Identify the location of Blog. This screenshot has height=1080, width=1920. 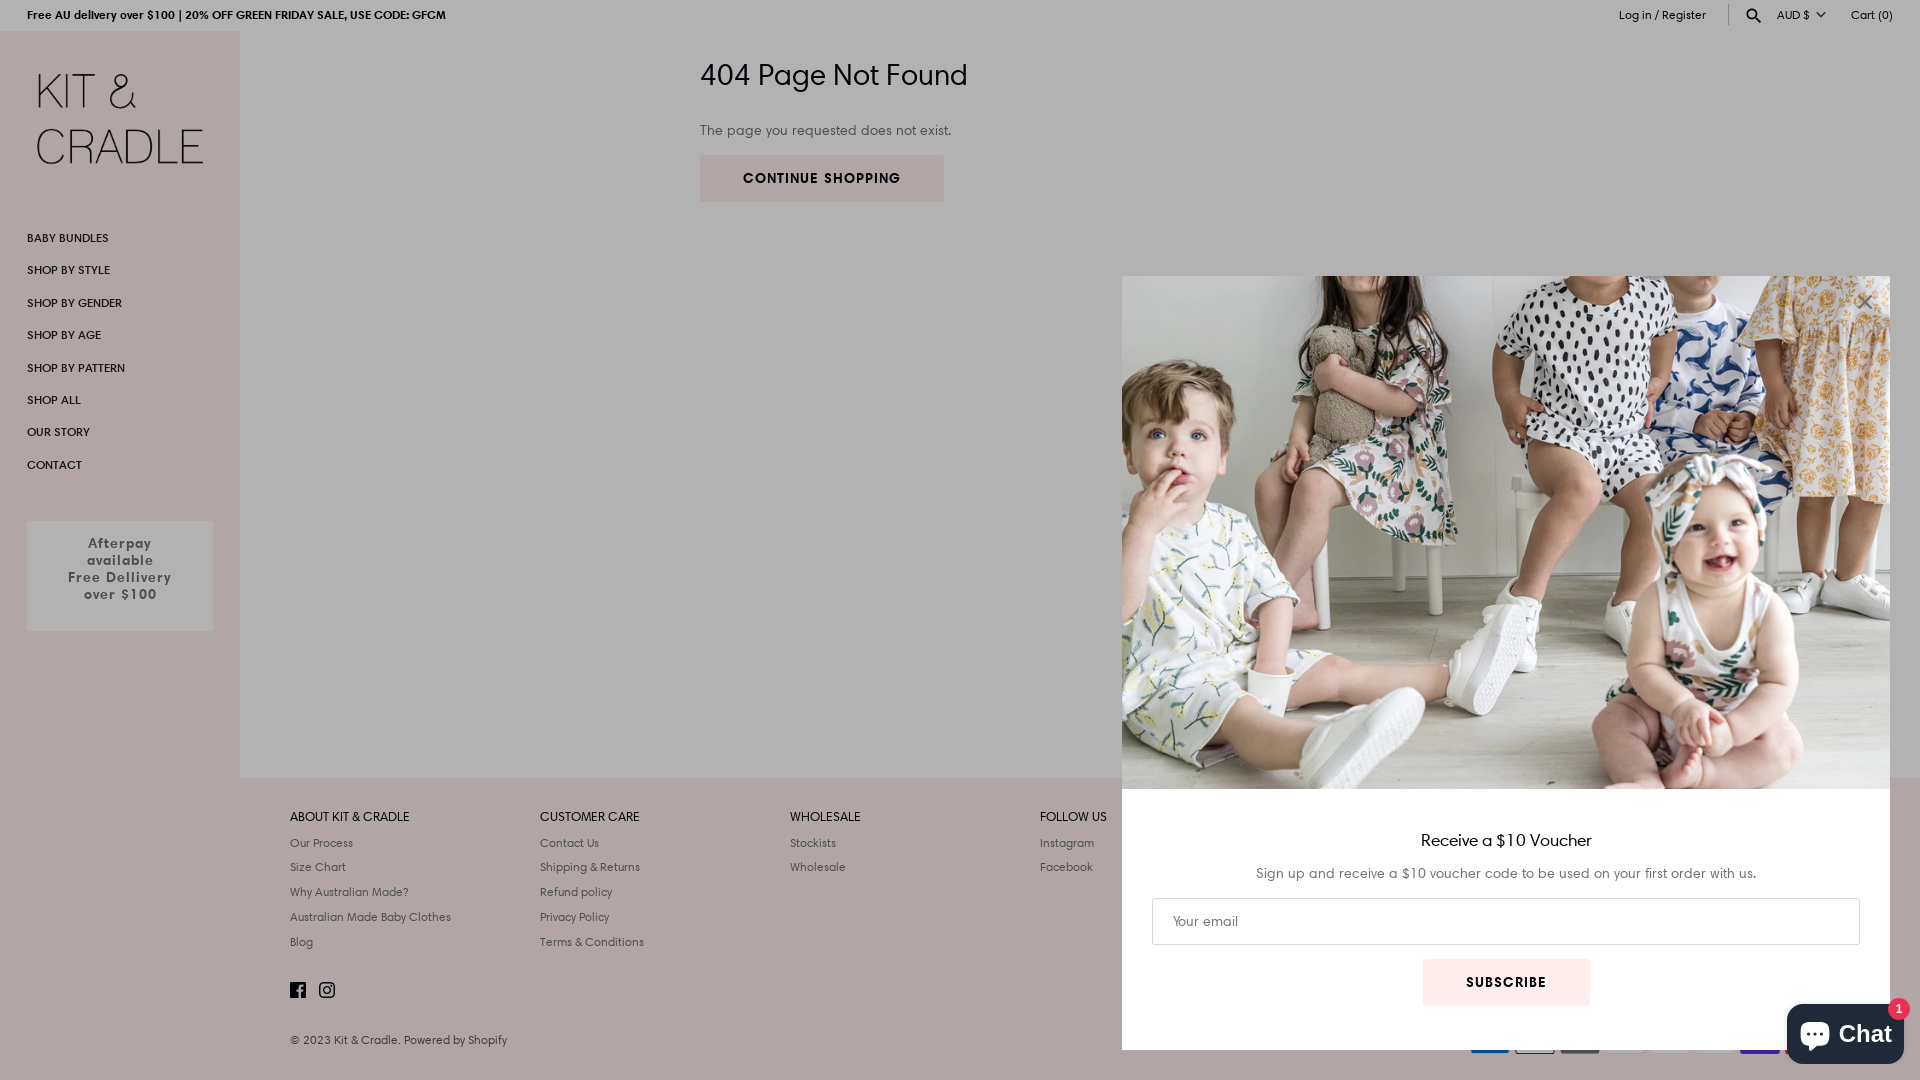
(302, 942).